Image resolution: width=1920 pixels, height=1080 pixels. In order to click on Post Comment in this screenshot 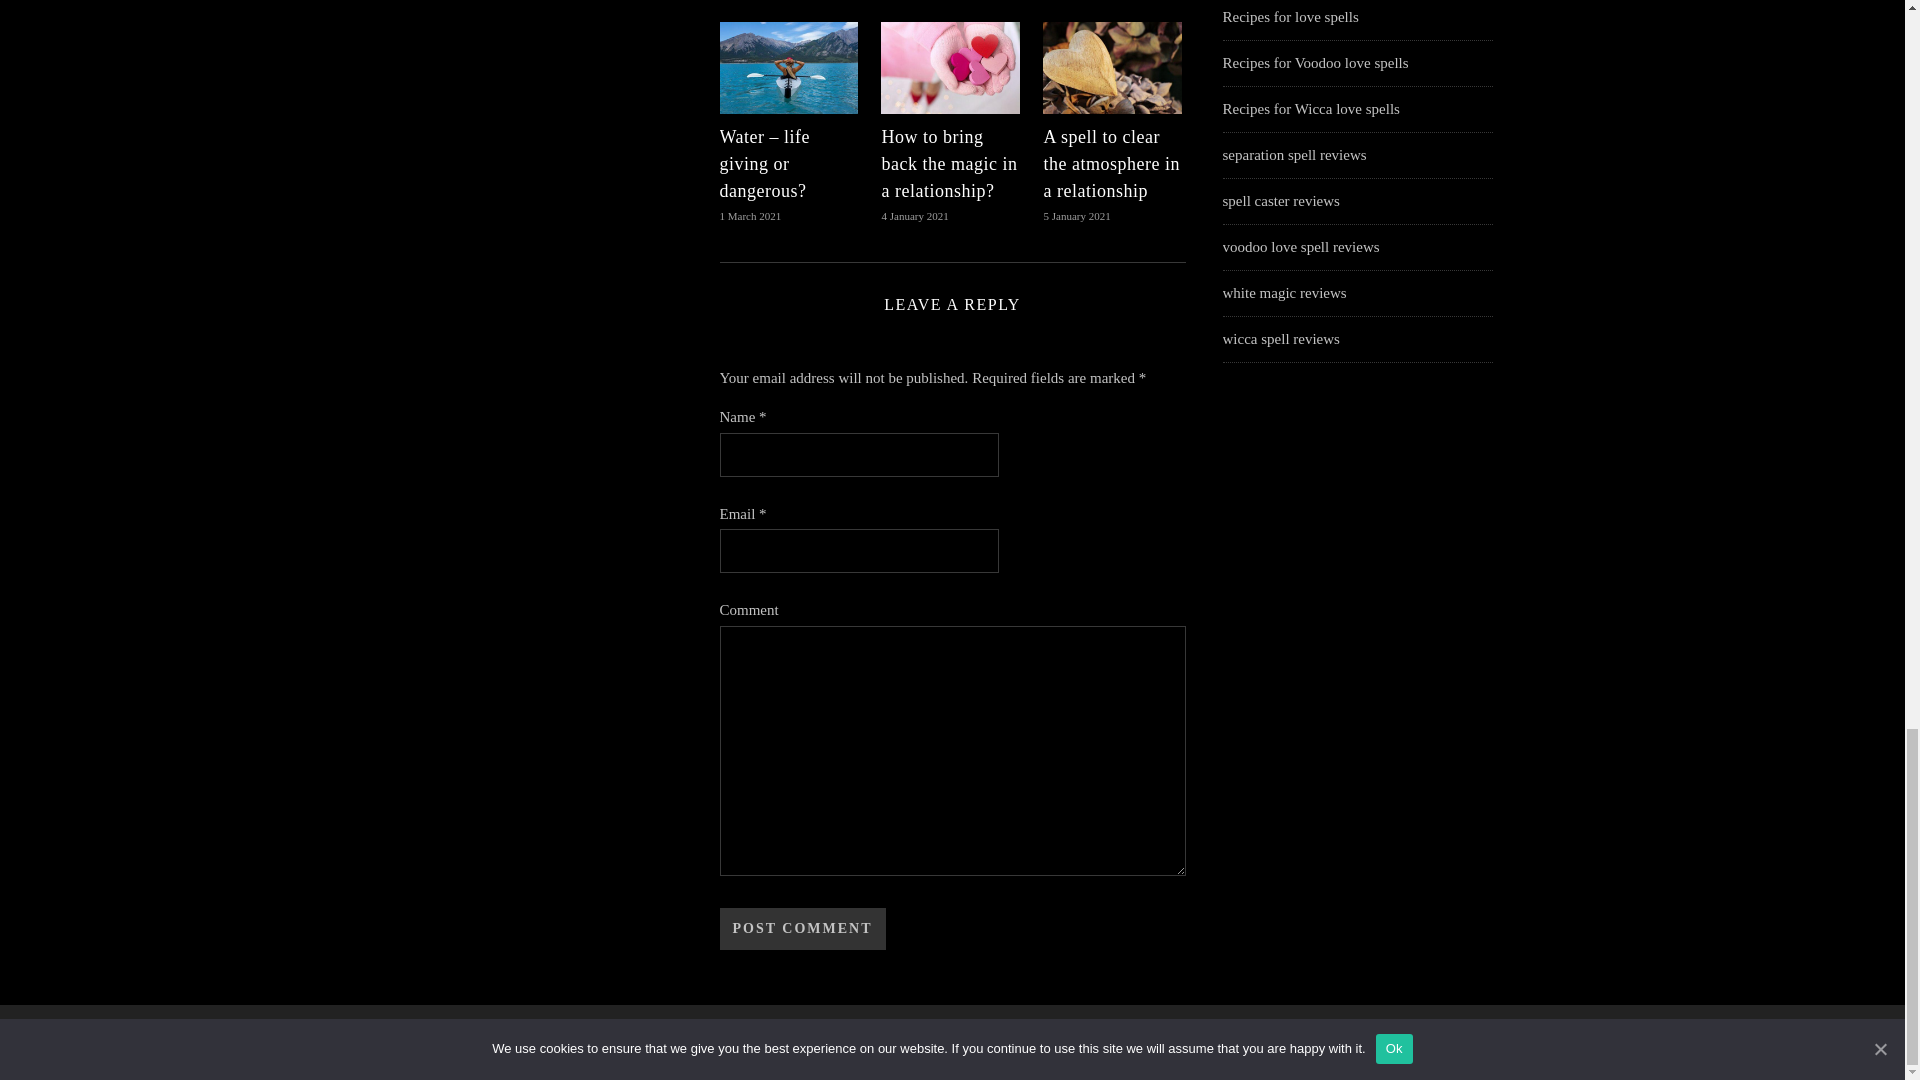, I will do `click(802, 929)`.